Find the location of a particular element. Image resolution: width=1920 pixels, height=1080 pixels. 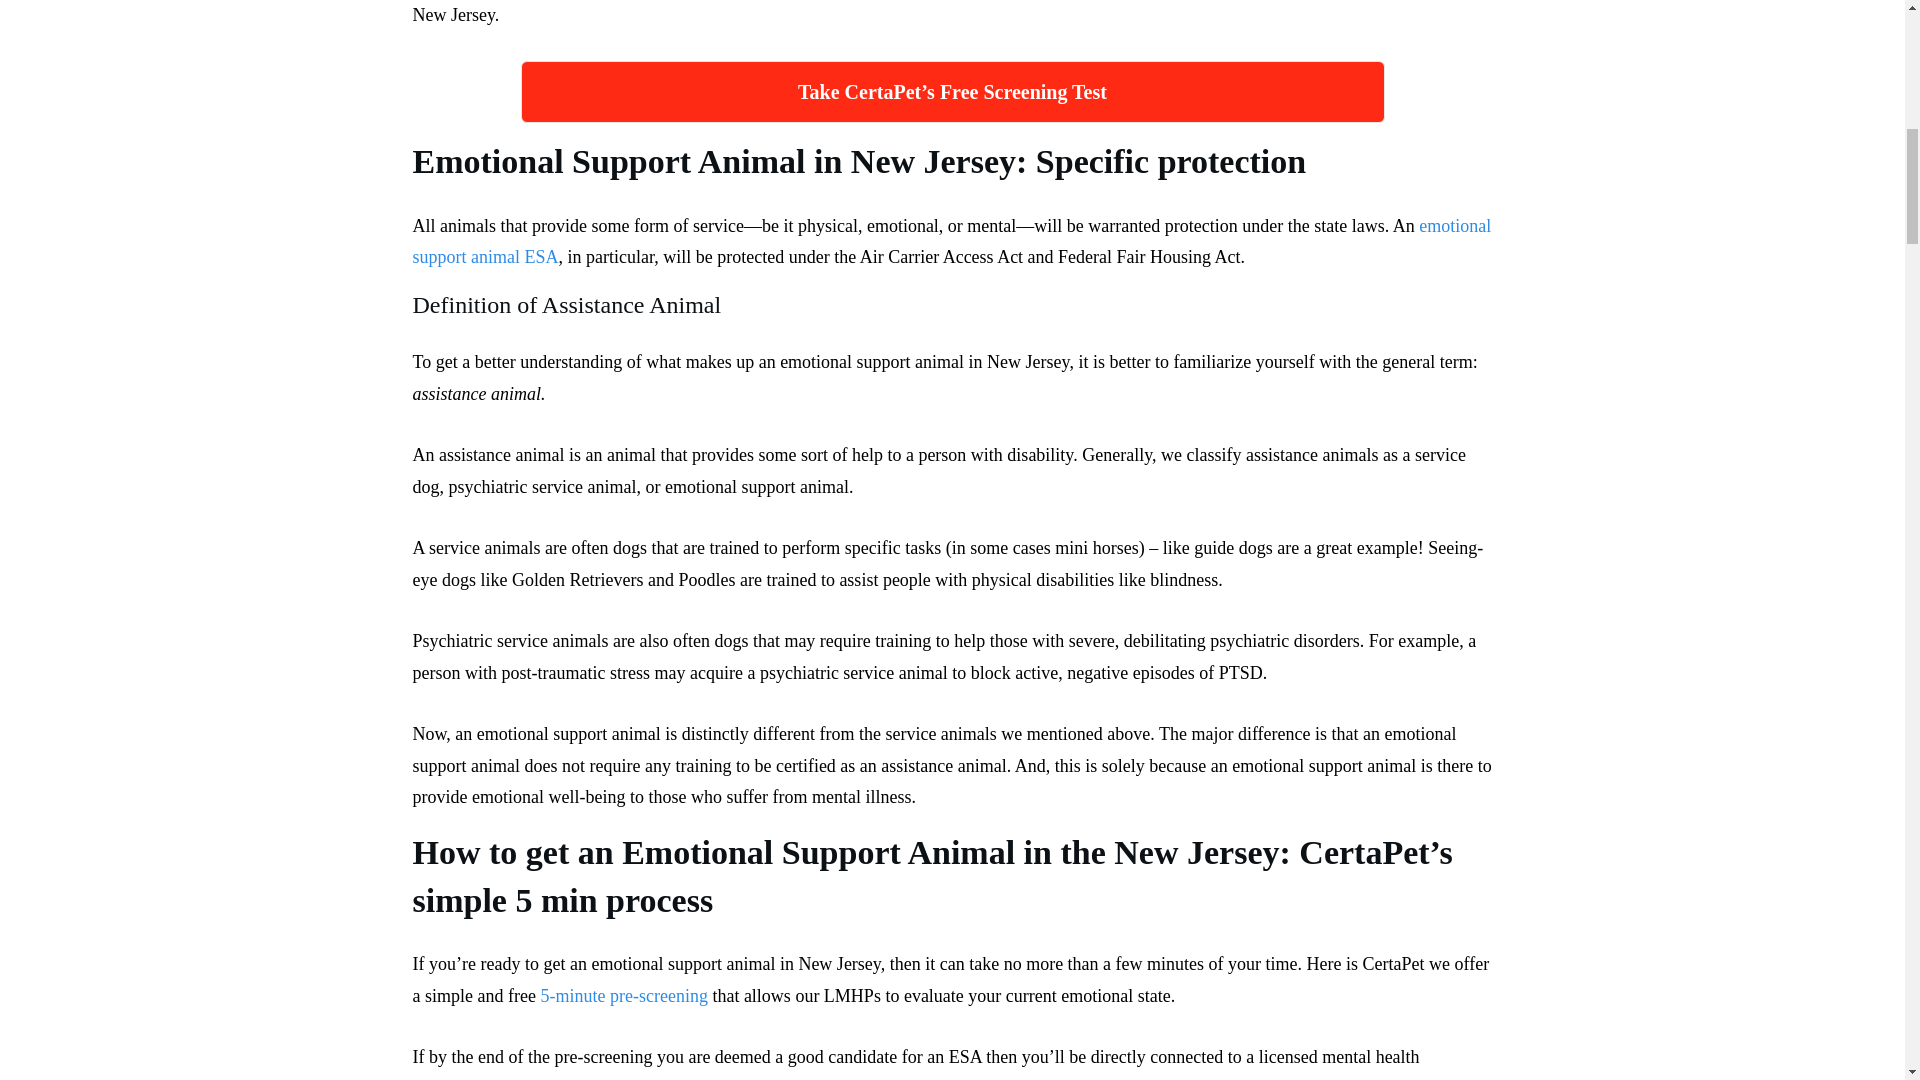

5-minute pre-screening is located at coordinates (622, 996).